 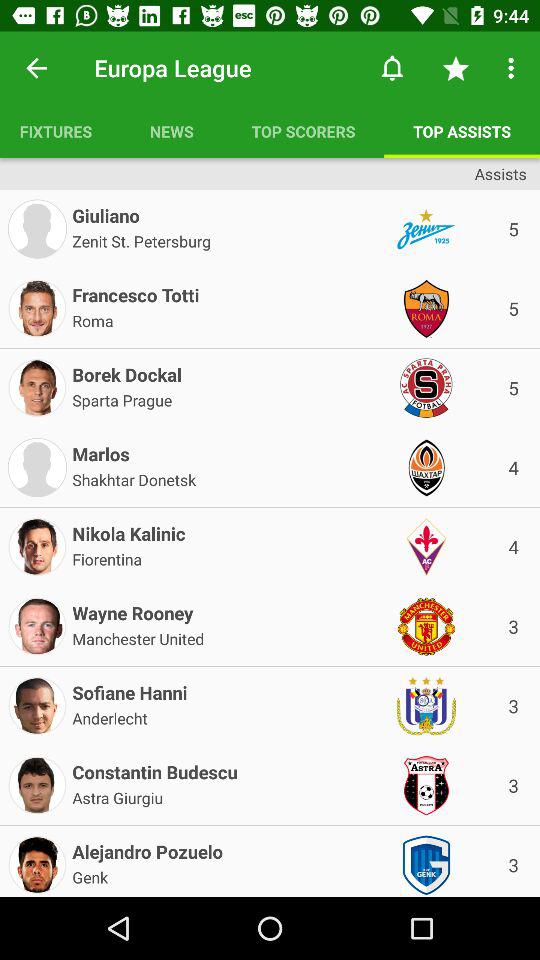 What do you see at coordinates (118, 796) in the screenshot?
I see `turn off astra giurgiu` at bounding box center [118, 796].